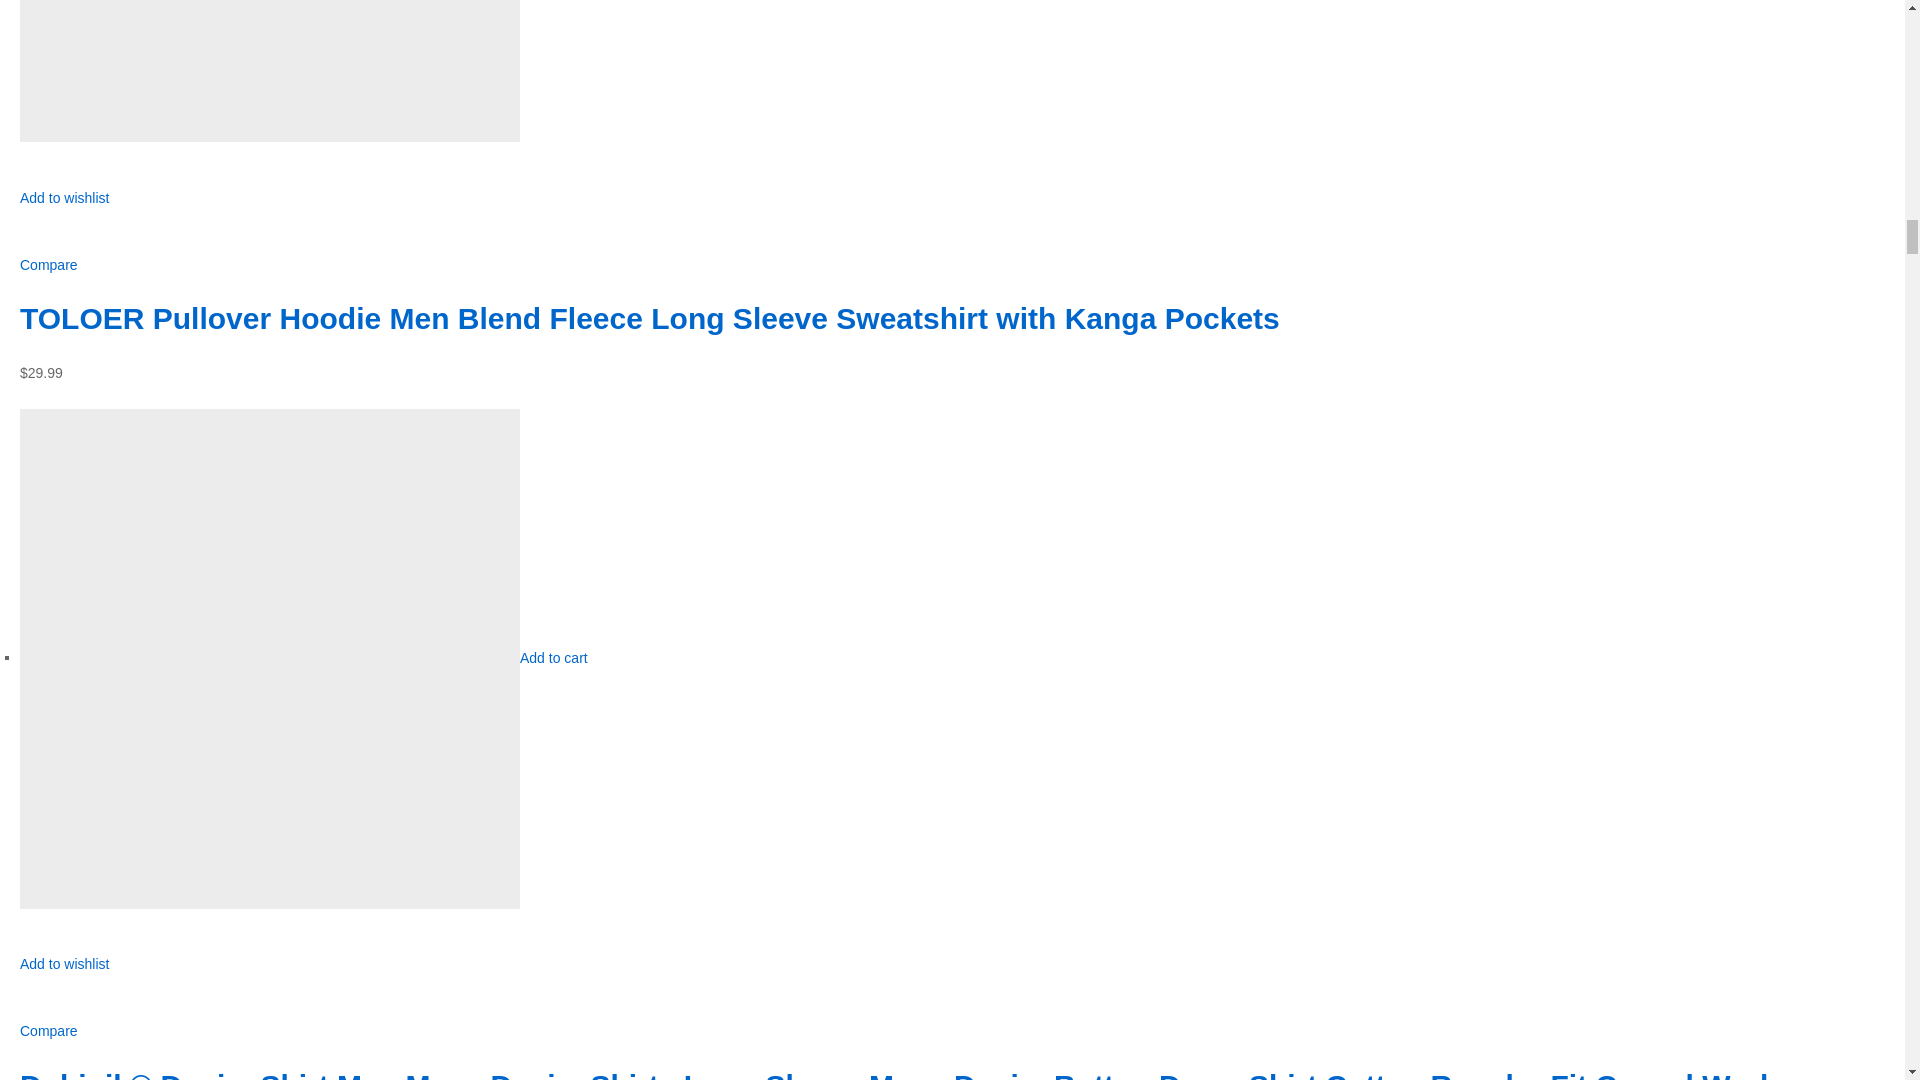  Describe the element at coordinates (64, 208) in the screenshot. I see `Add to wishlist` at that location.